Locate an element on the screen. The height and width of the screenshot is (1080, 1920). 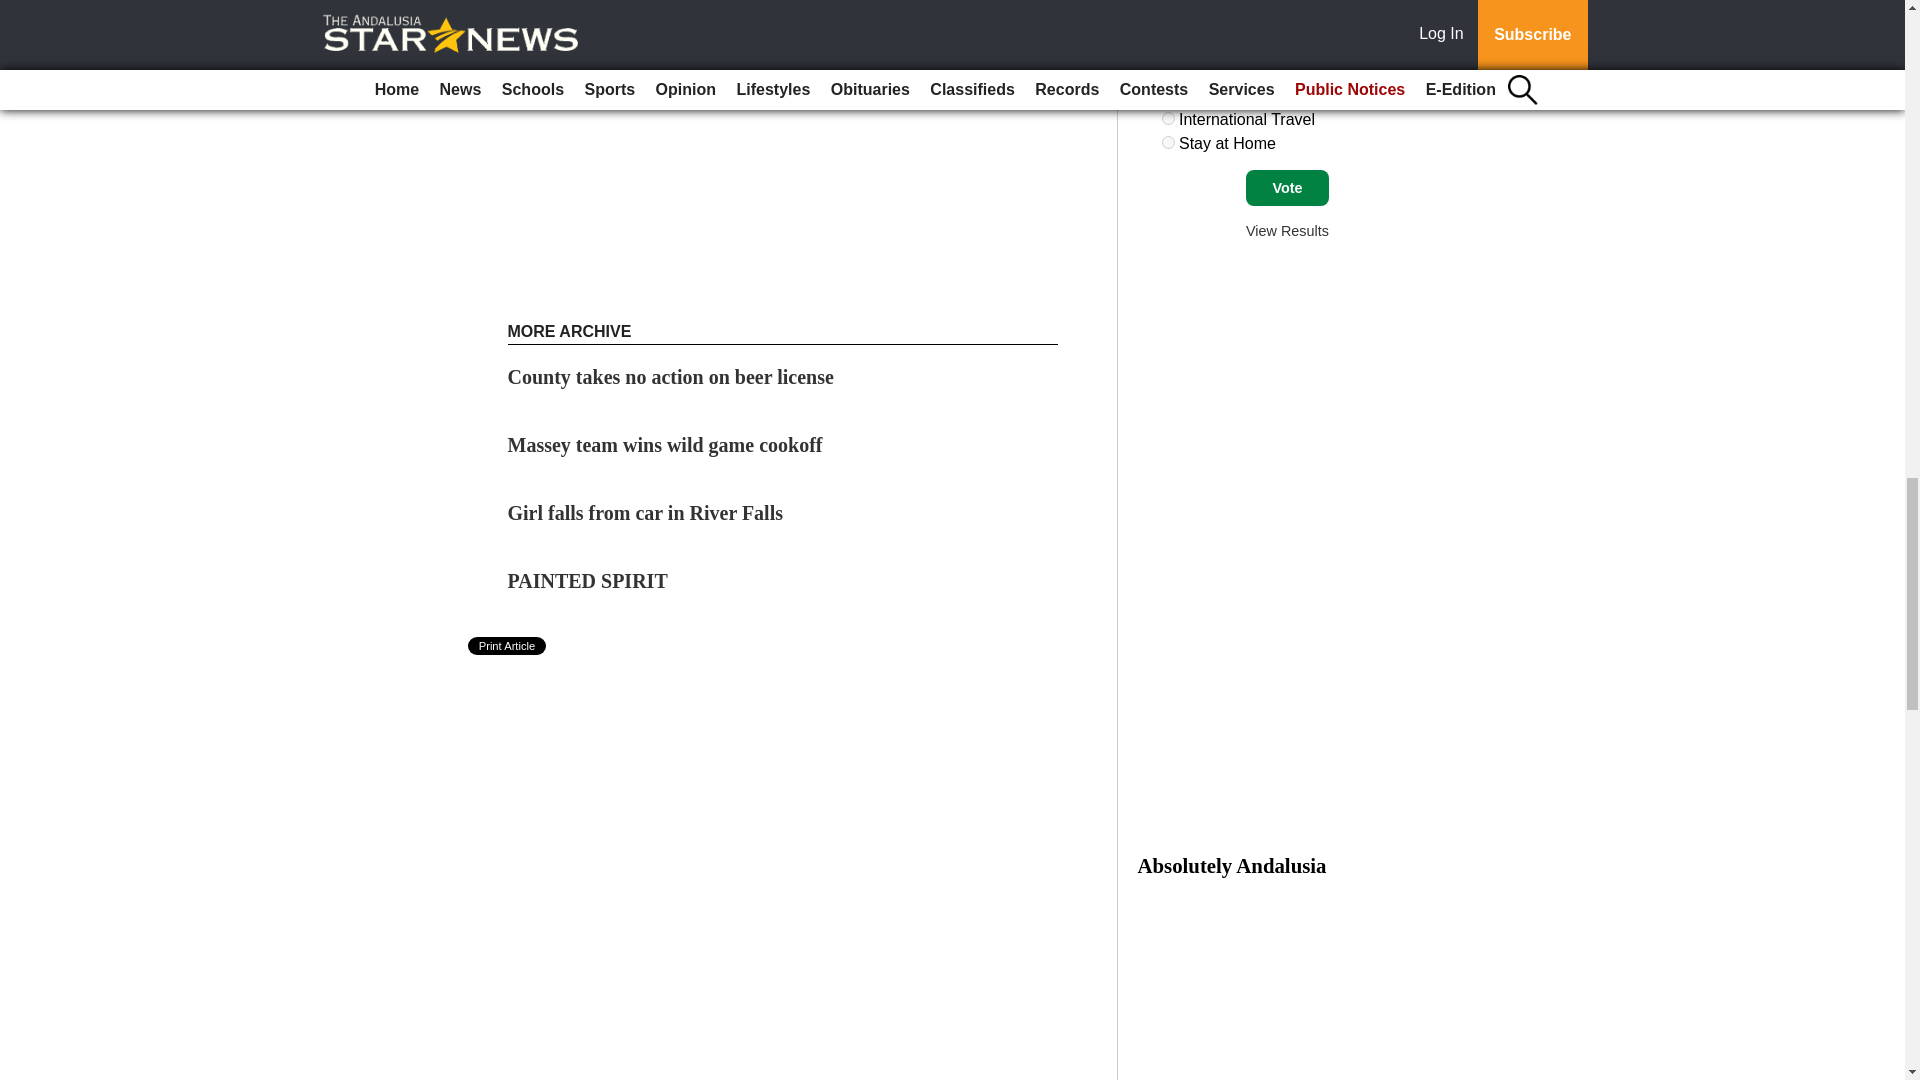
Massey team wins wild game cookoff is located at coordinates (666, 444).